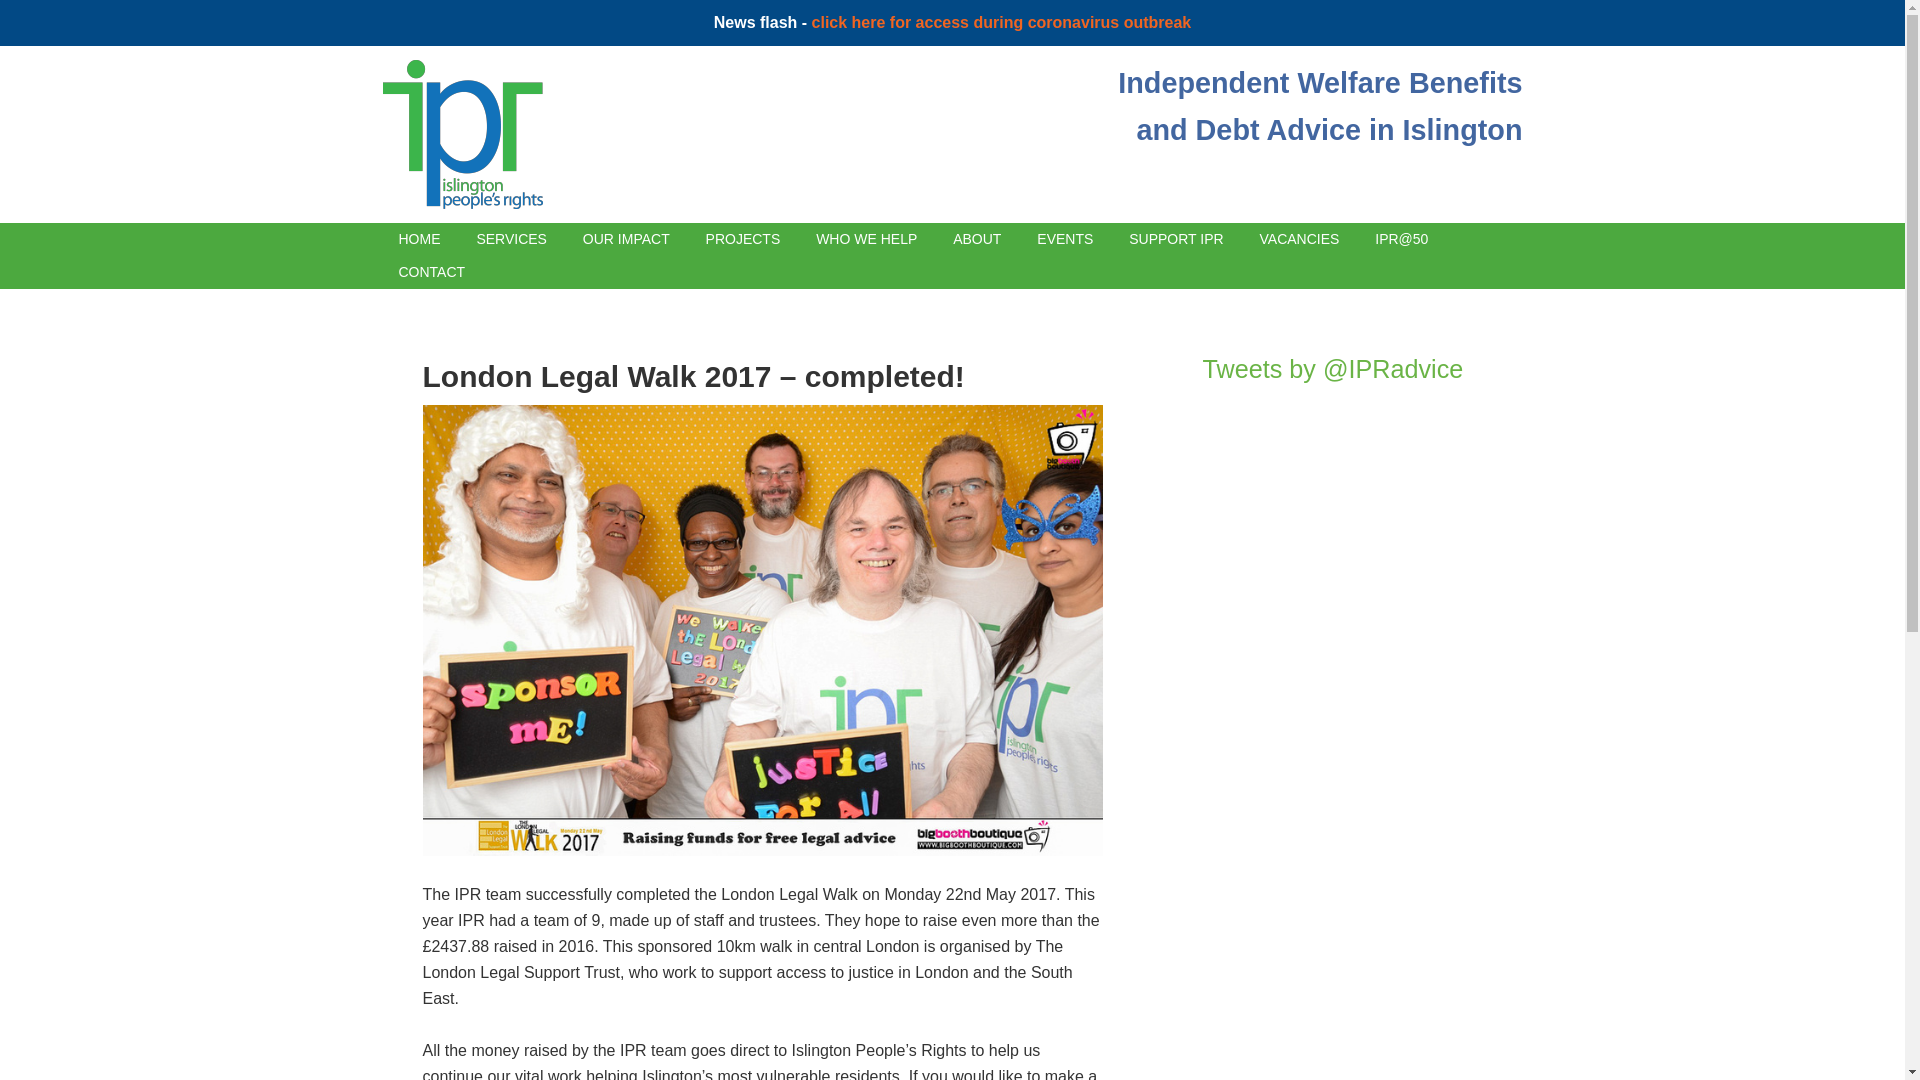 The width and height of the screenshot is (1920, 1080). I want to click on OUR IMPACT, so click(626, 238).